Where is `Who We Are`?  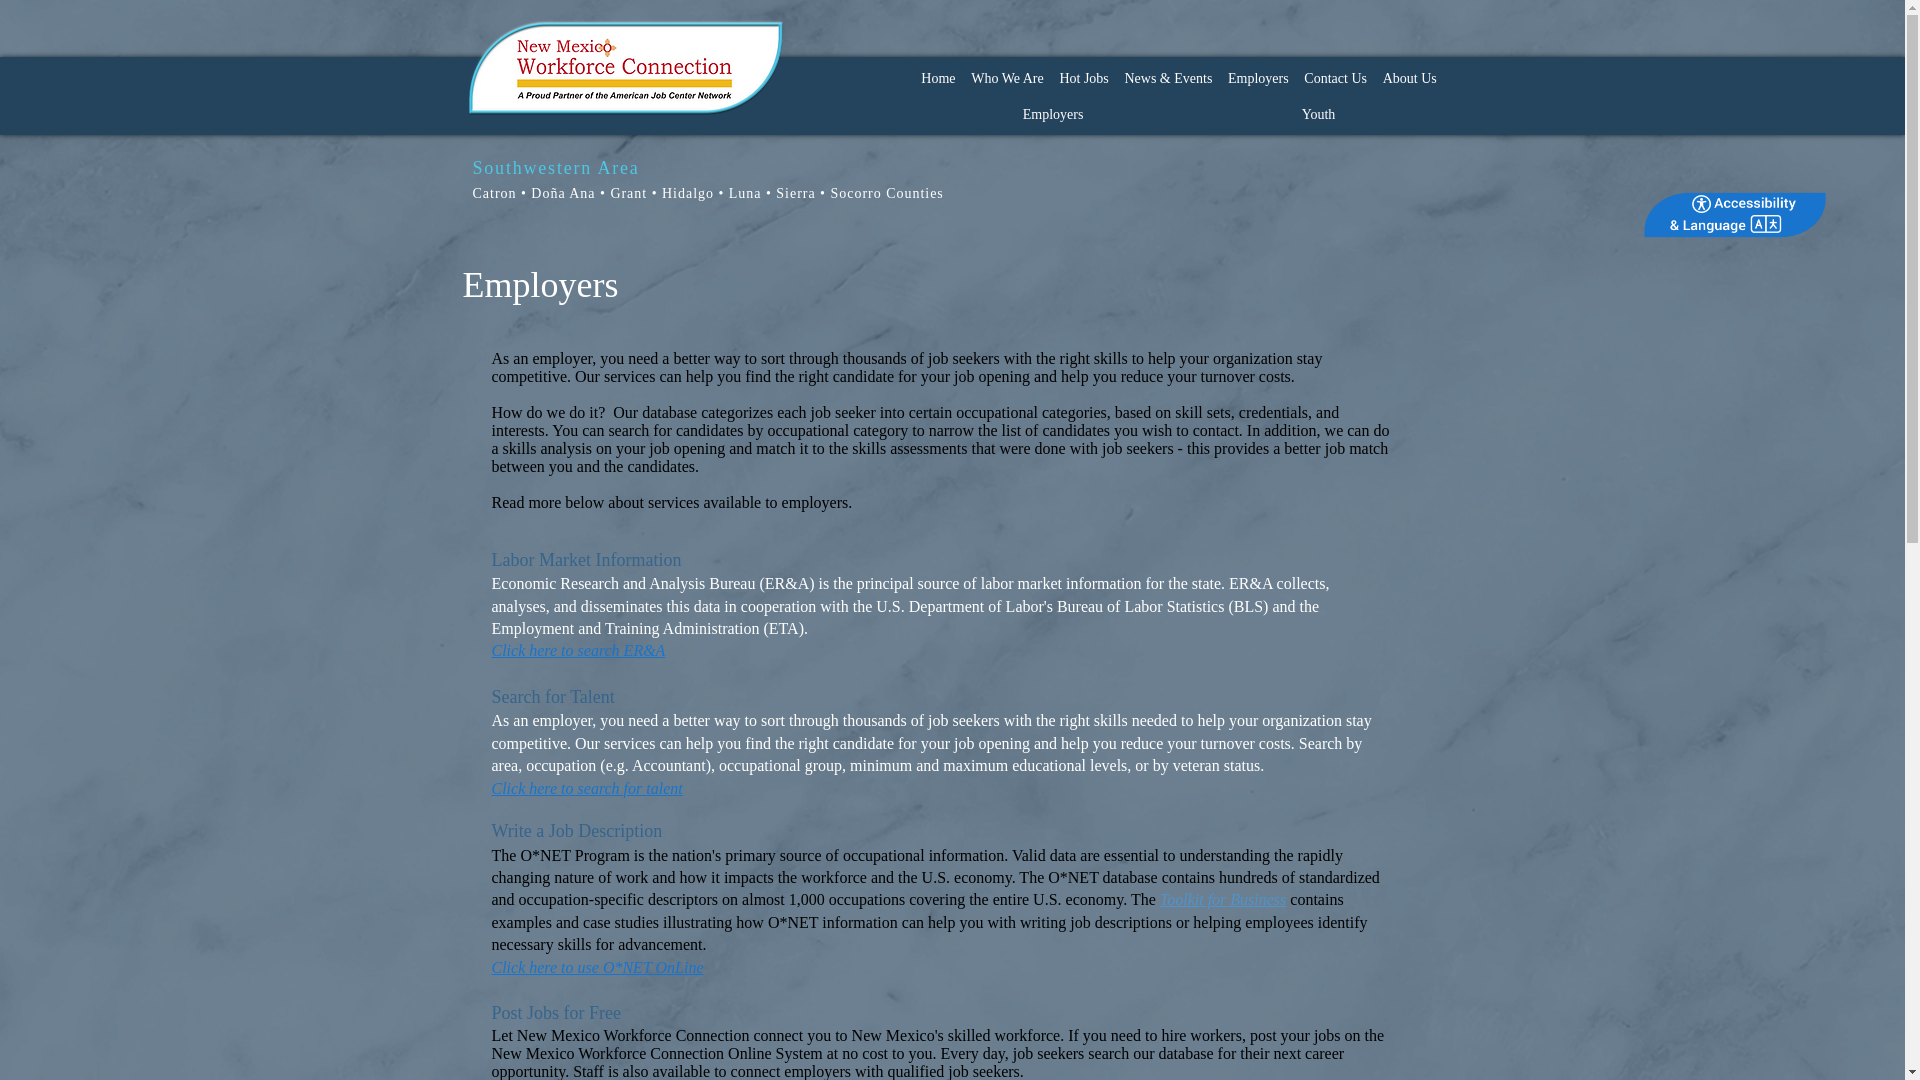
Who We Are is located at coordinates (1006, 78).